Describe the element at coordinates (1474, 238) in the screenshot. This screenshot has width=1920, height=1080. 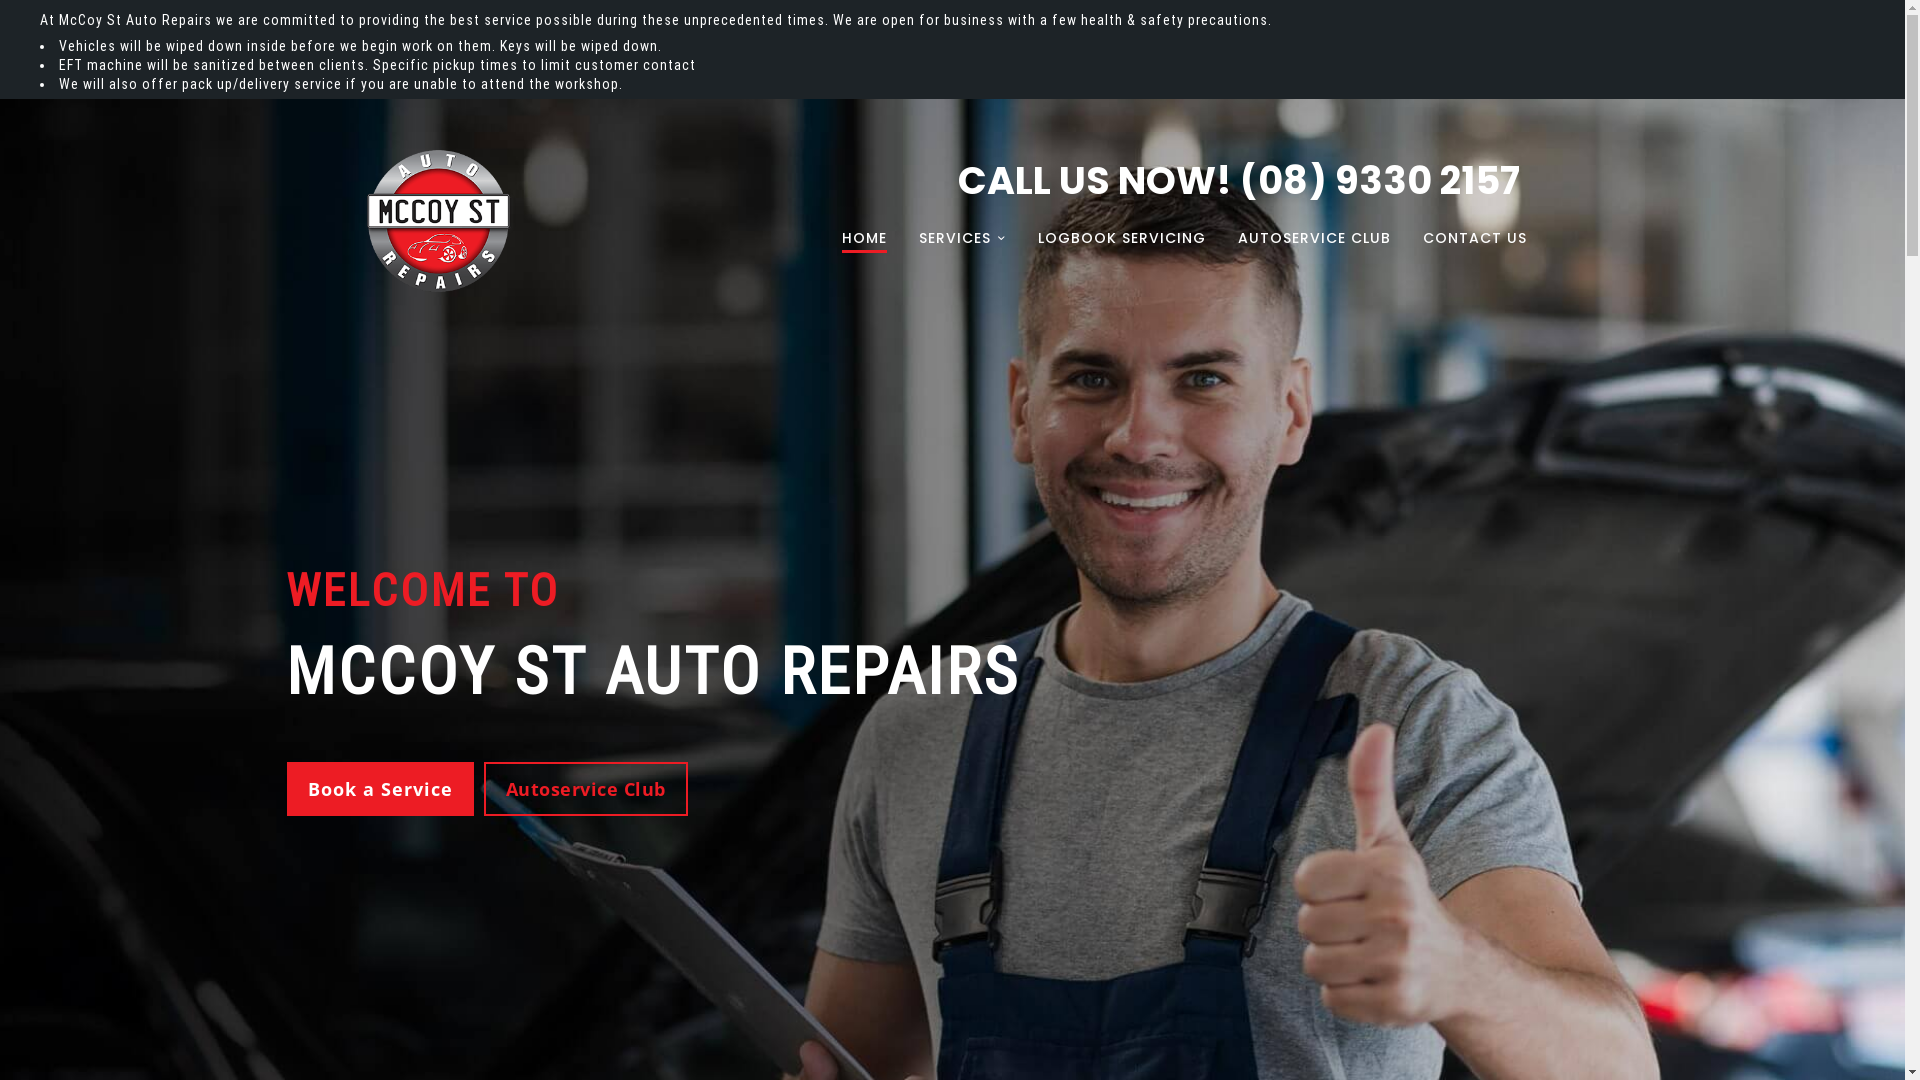
I see `CONTACT US` at that location.